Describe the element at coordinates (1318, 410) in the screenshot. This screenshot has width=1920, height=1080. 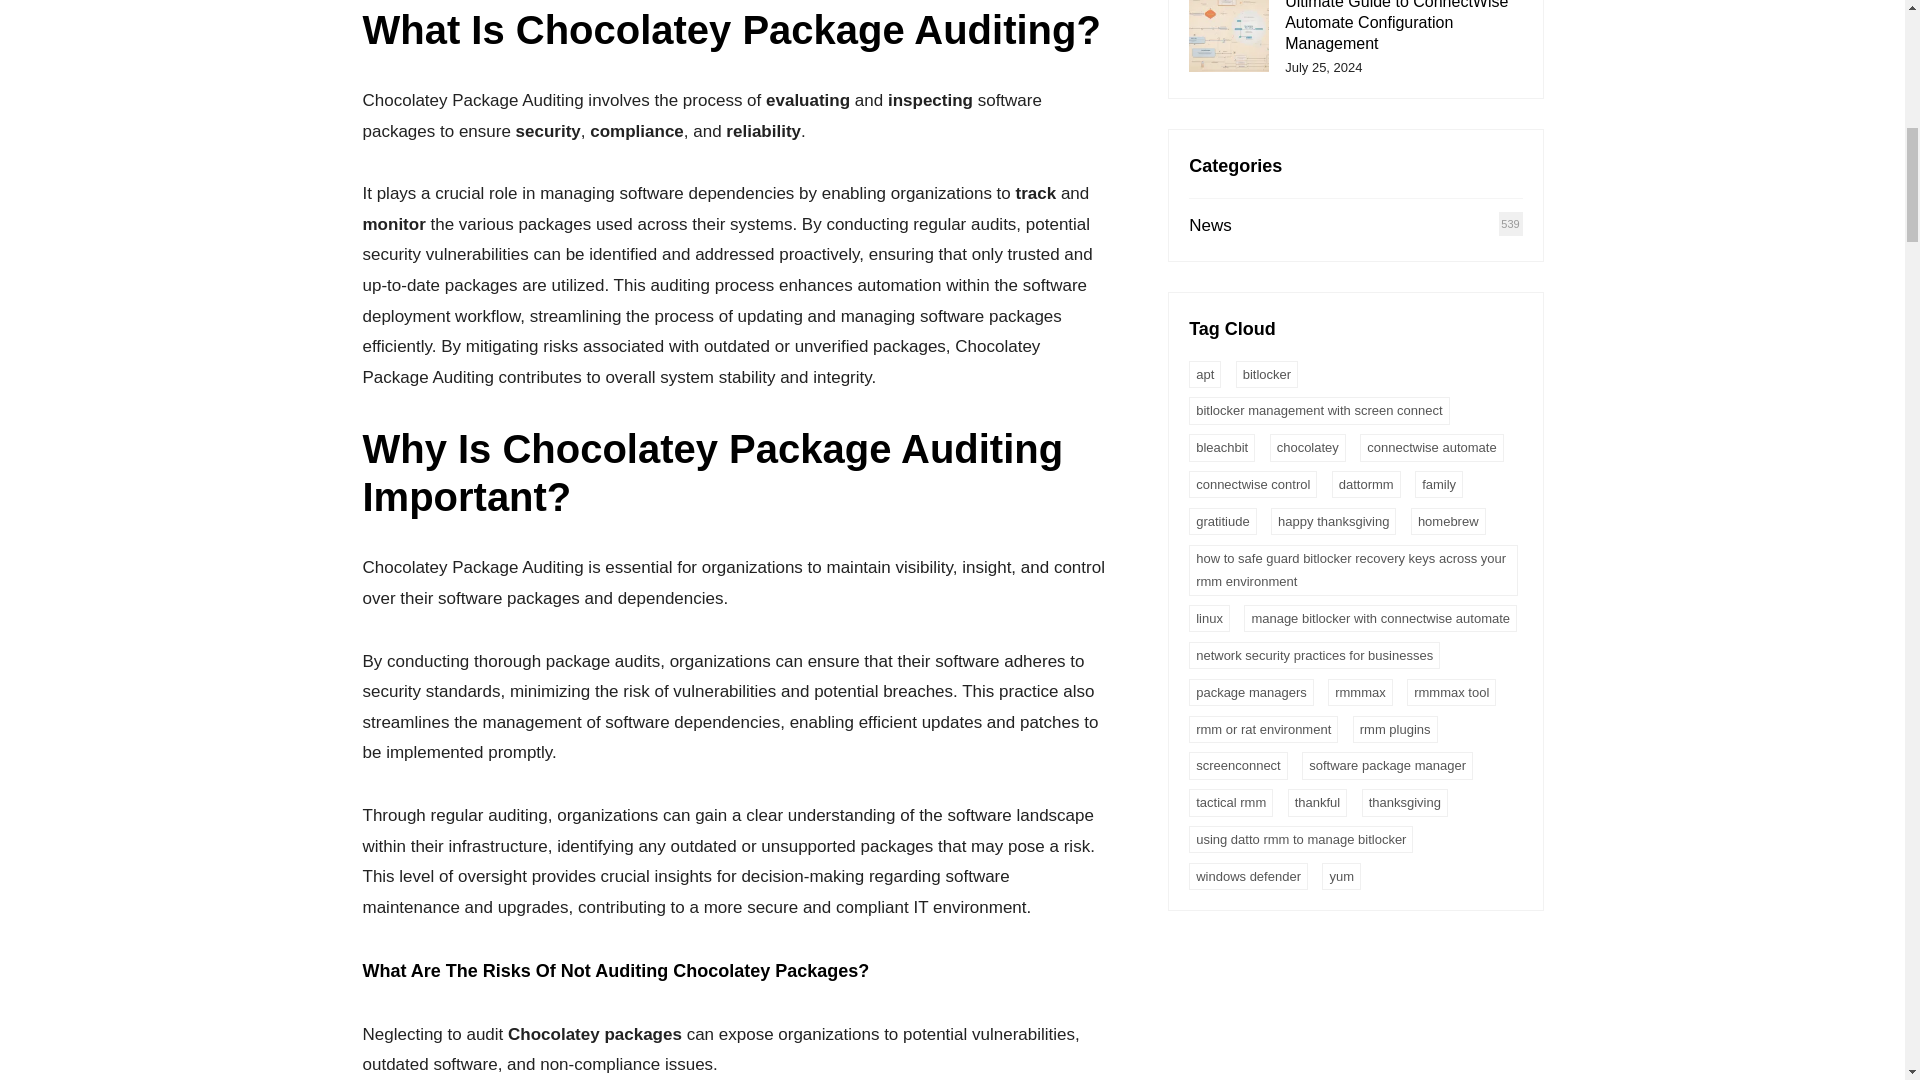
I see `bitlocker management with screen connect` at that location.